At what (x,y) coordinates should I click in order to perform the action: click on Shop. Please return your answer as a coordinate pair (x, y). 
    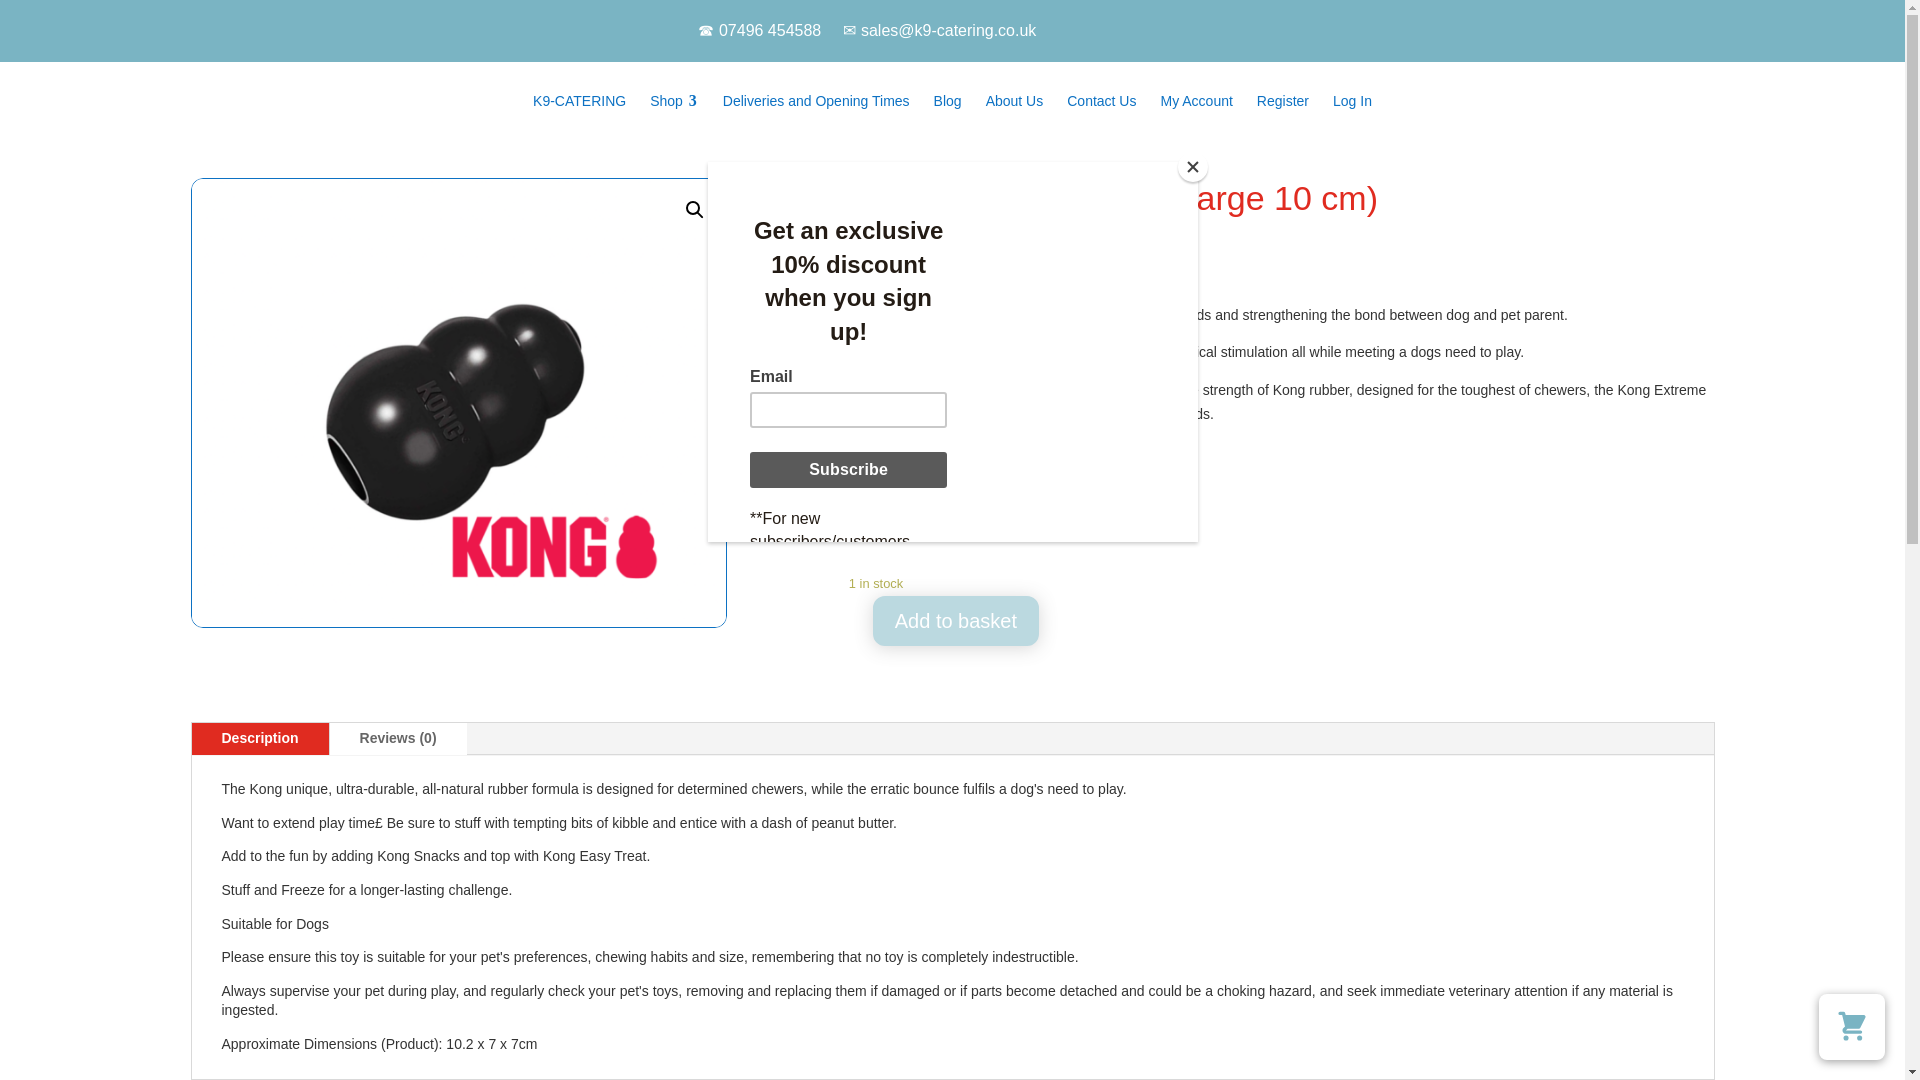
    Looking at the image, I should click on (674, 100).